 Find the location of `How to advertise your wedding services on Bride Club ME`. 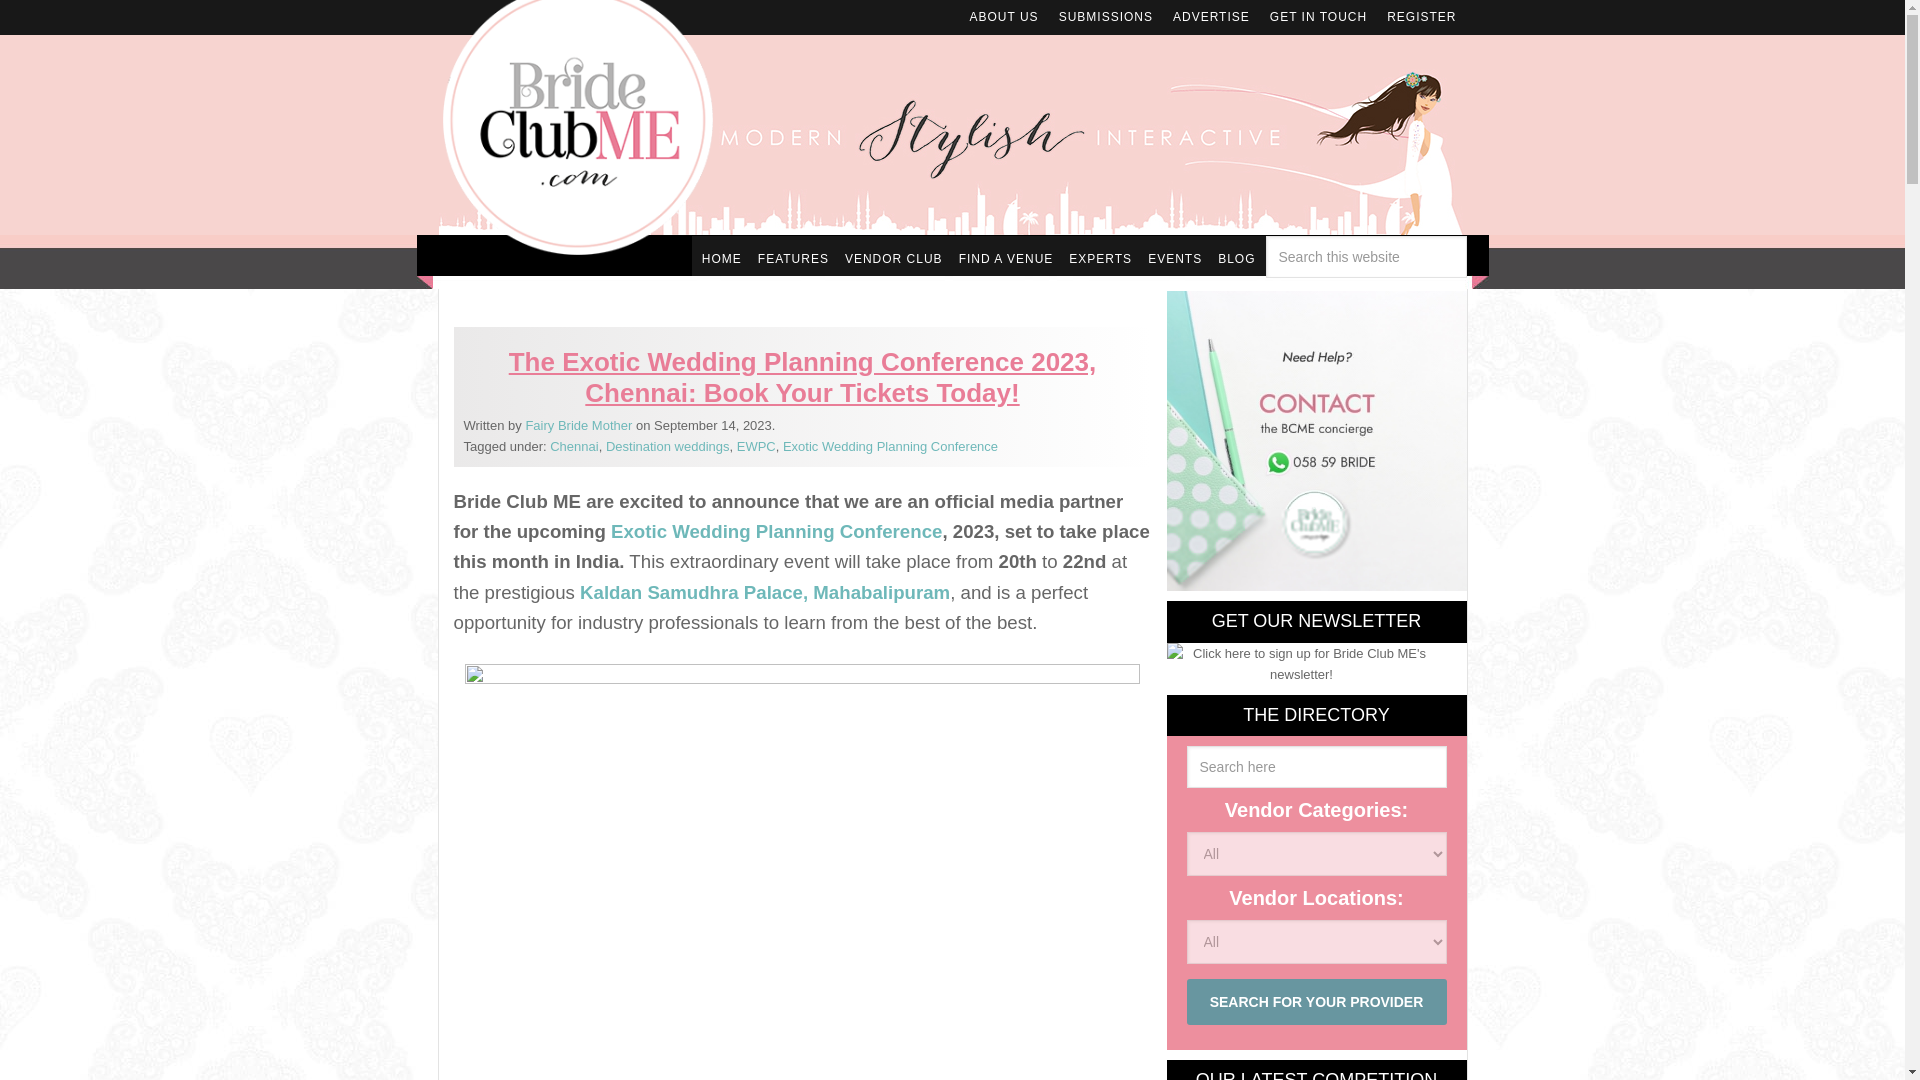

How to advertise your wedding services on Bride Club ME is located at coordinates (1211, 16).